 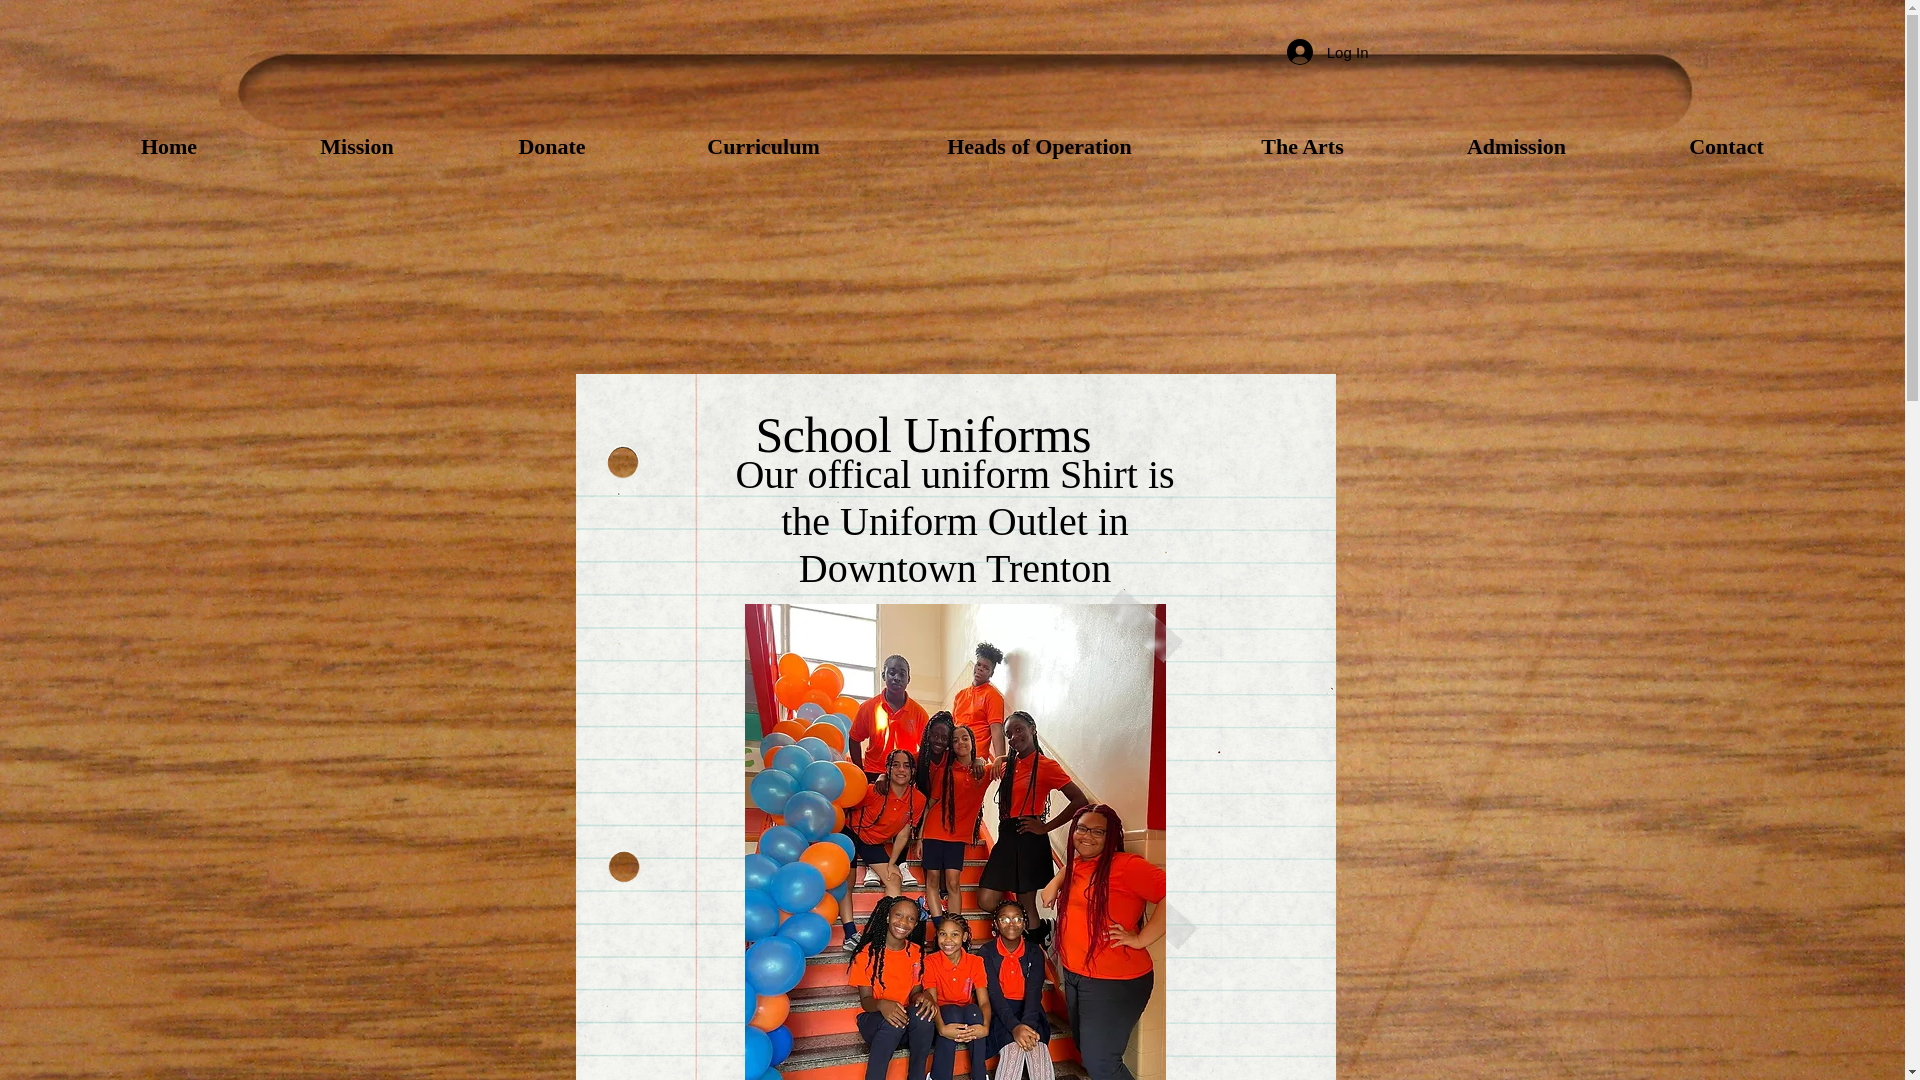 What do you see at coordinates (1516, 146) in the screenshot?
I see `Admission` at bounding box center [1516, 146].